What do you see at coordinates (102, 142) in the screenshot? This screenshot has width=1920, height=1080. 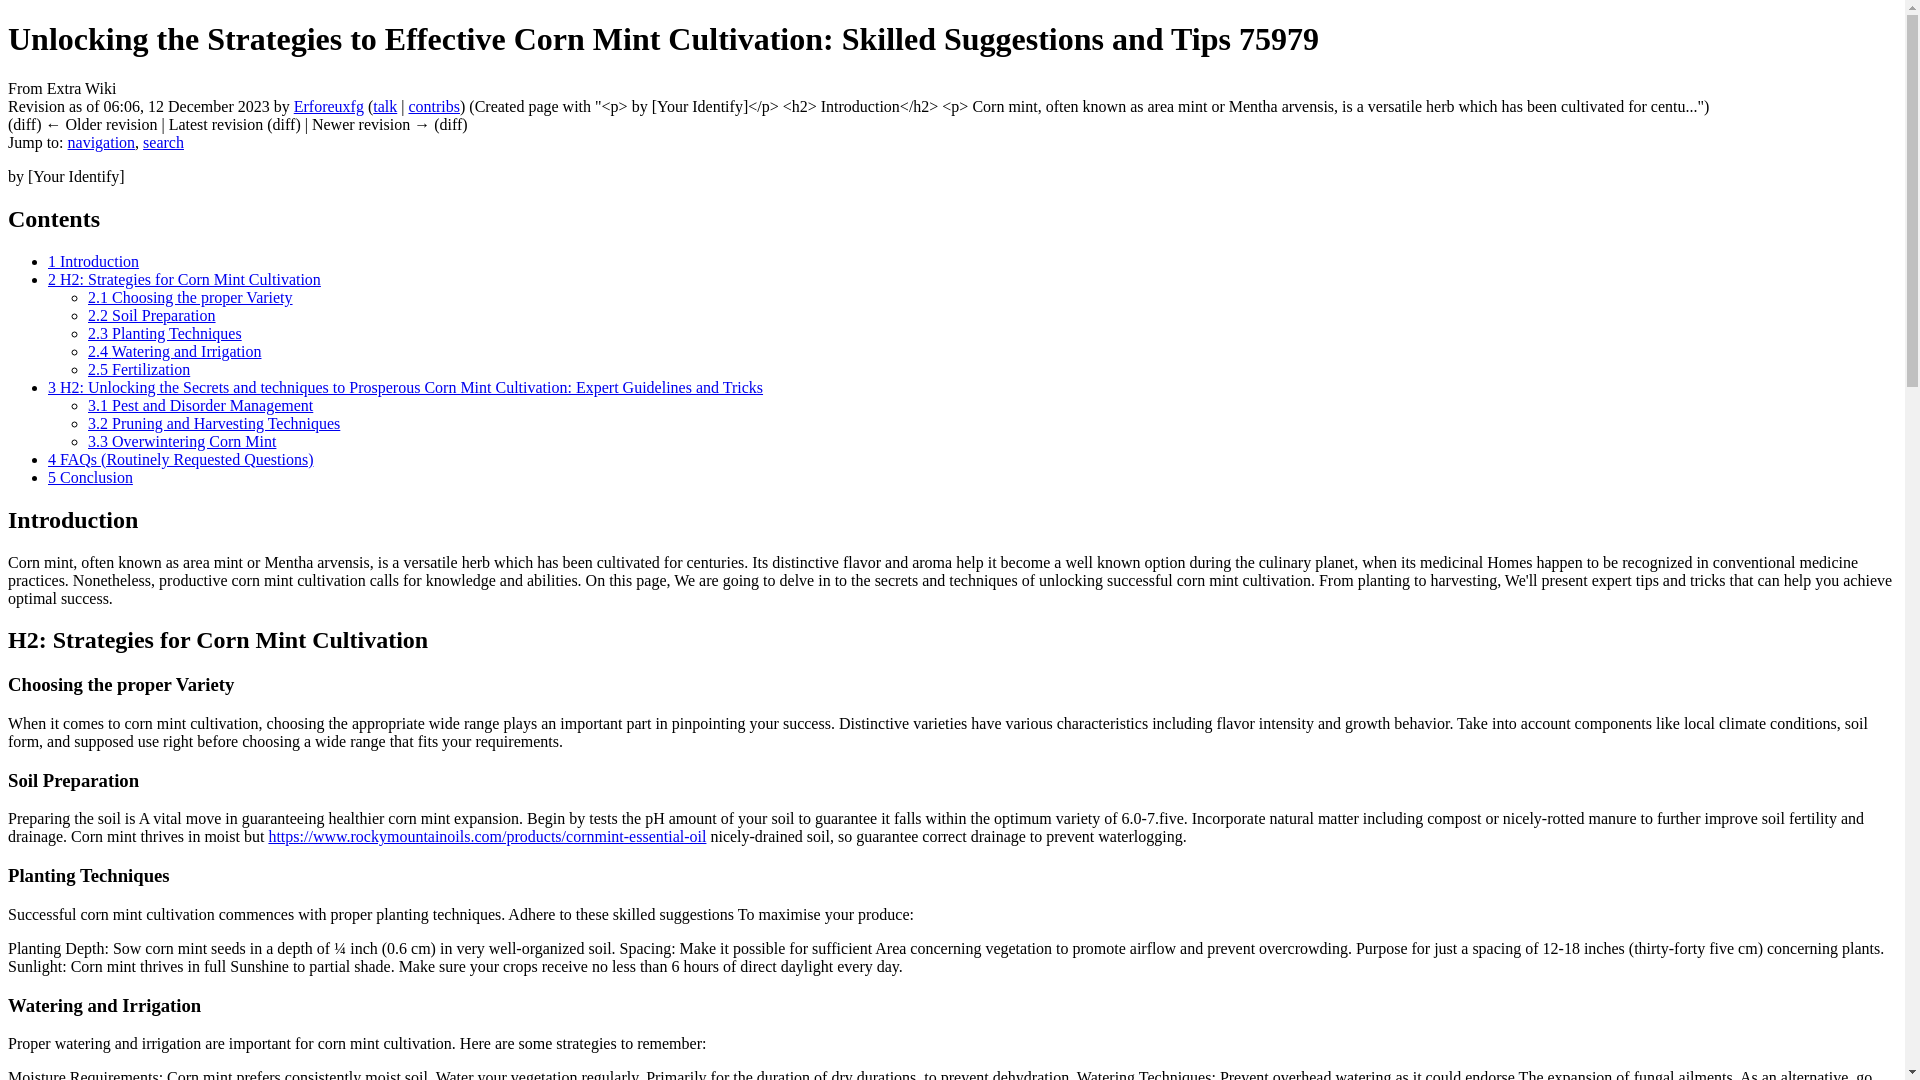 I see `navigation` at bounding box center [102, 142].